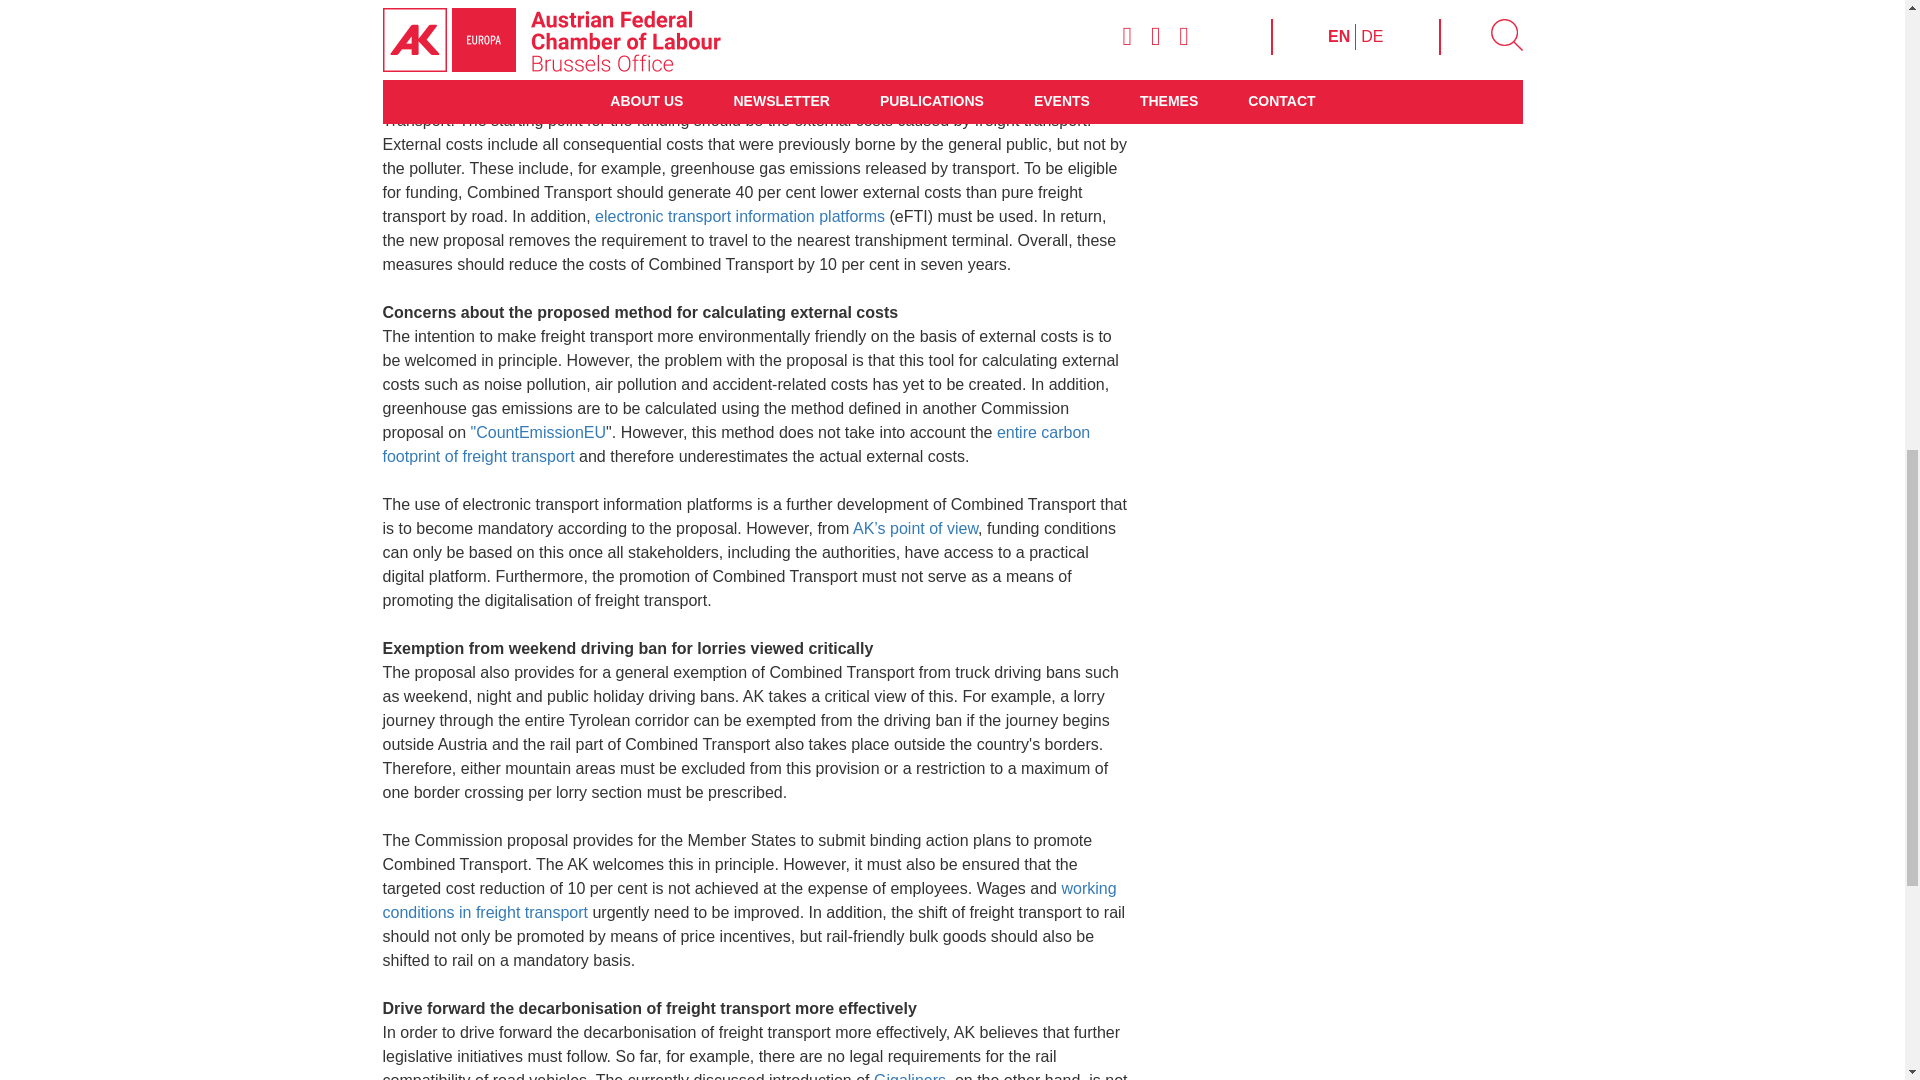  What do you see at coordinates (910, 1076) in the screenshot?
I see `Gigaliners` at bounding box center [910, 1076].